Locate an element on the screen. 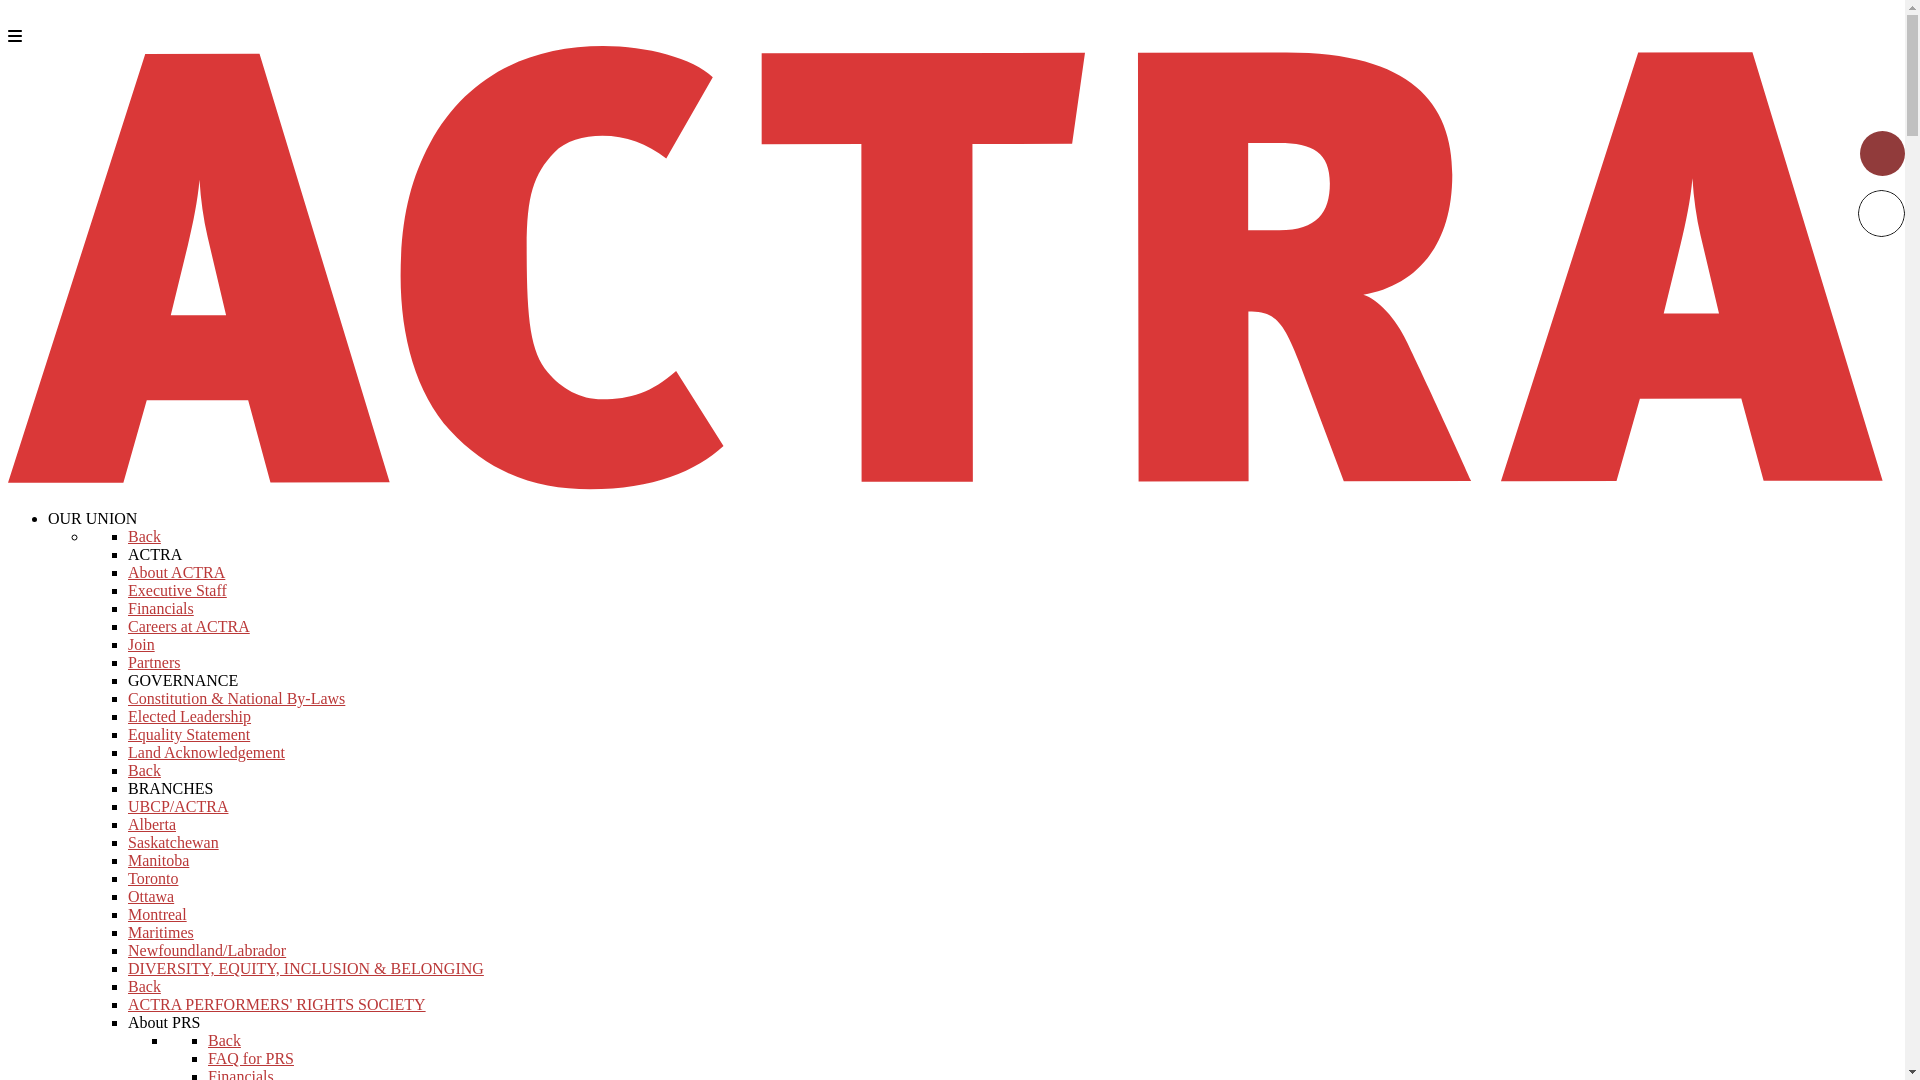 The width and height of the screenshot is (1920, 1080). Back is located at coordinates (224, 1040).